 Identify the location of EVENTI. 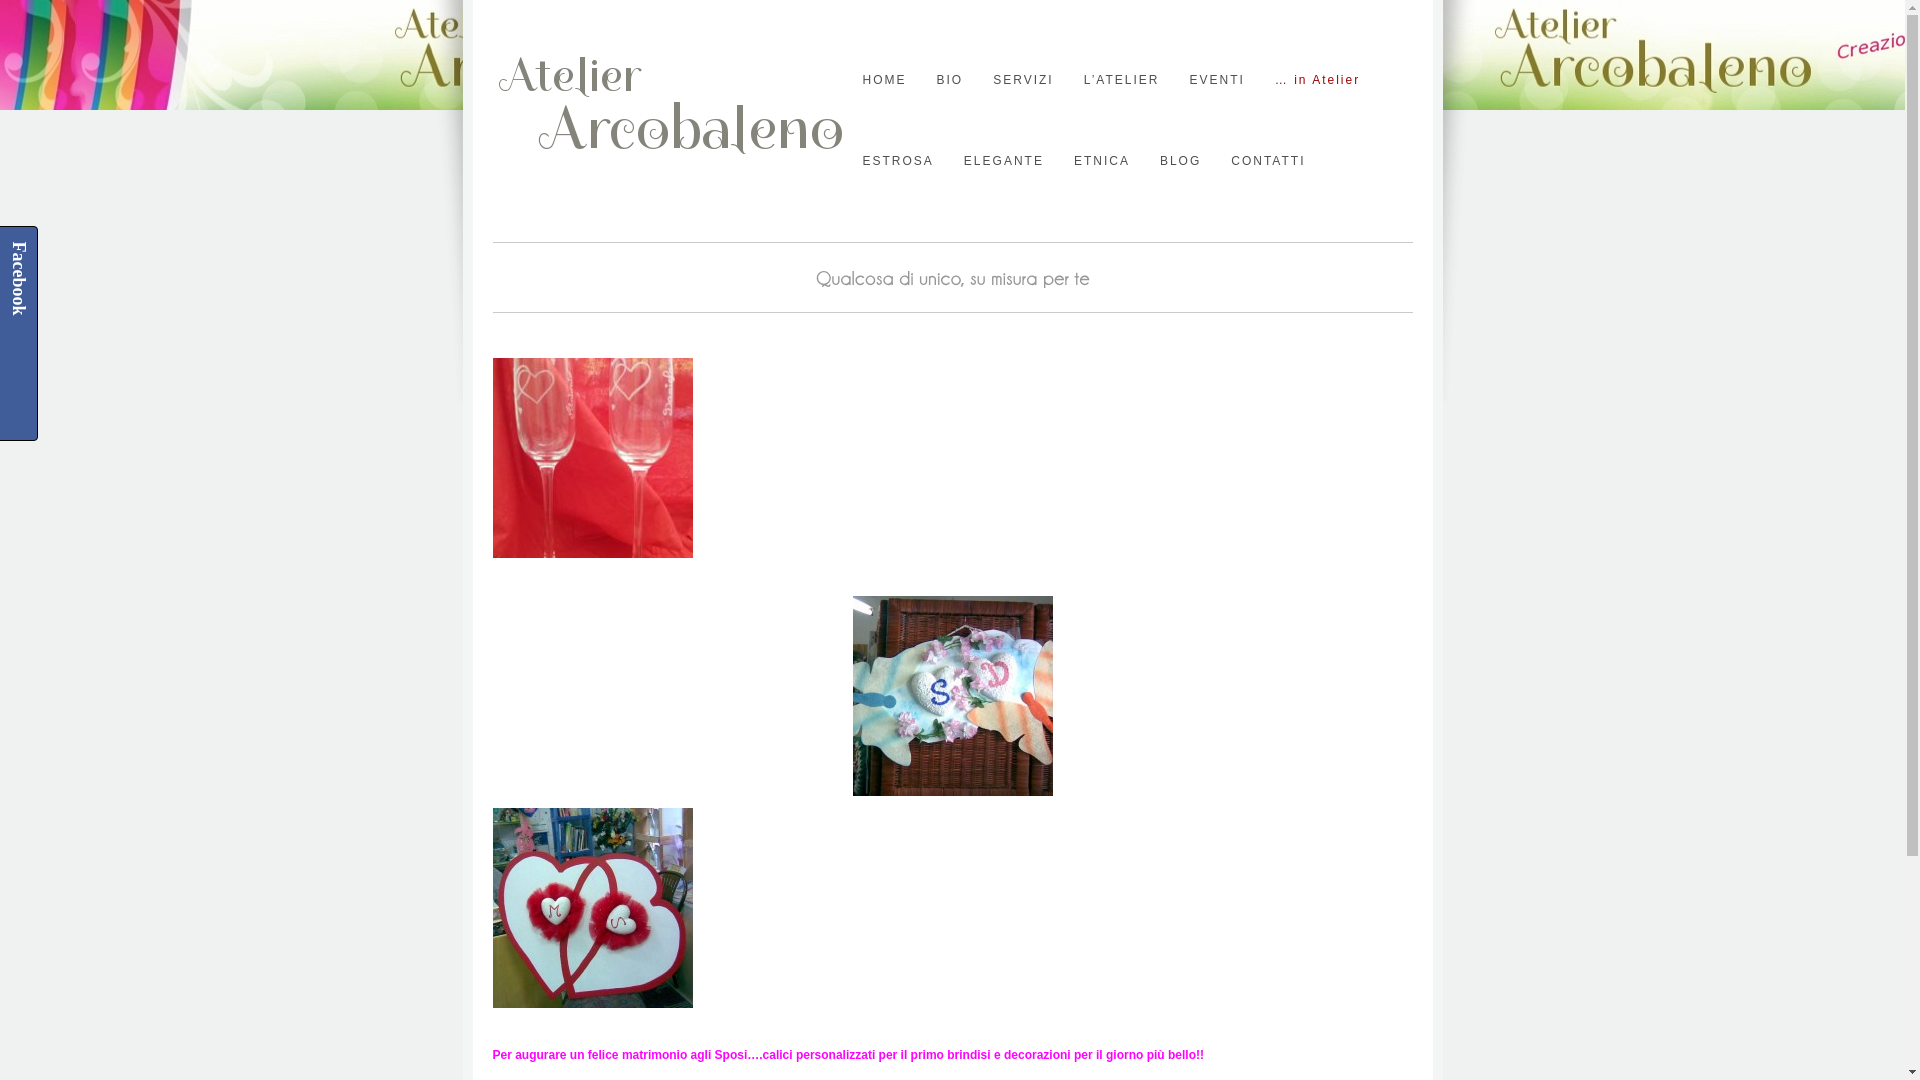
(1216, 80).